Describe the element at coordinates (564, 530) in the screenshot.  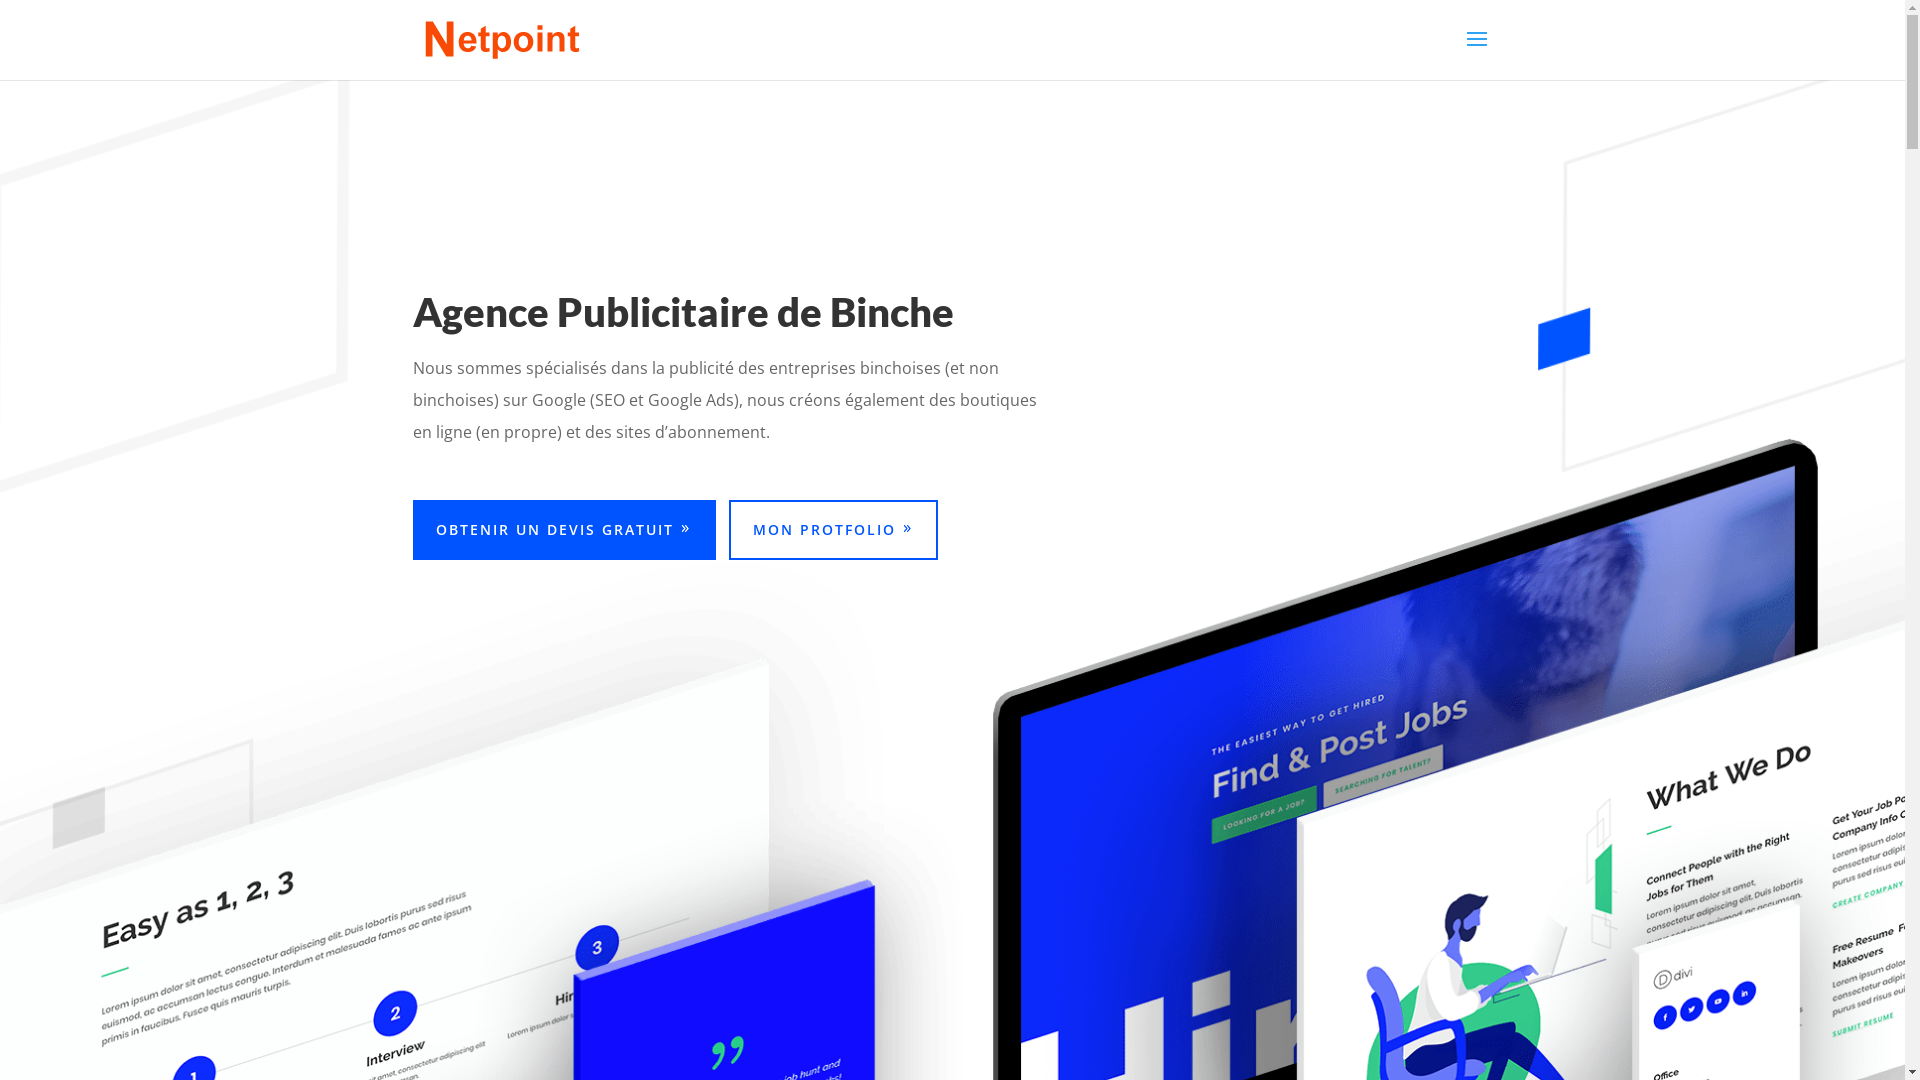
I see `OBTENIR UN DEVIS GRATUIT` at that location.